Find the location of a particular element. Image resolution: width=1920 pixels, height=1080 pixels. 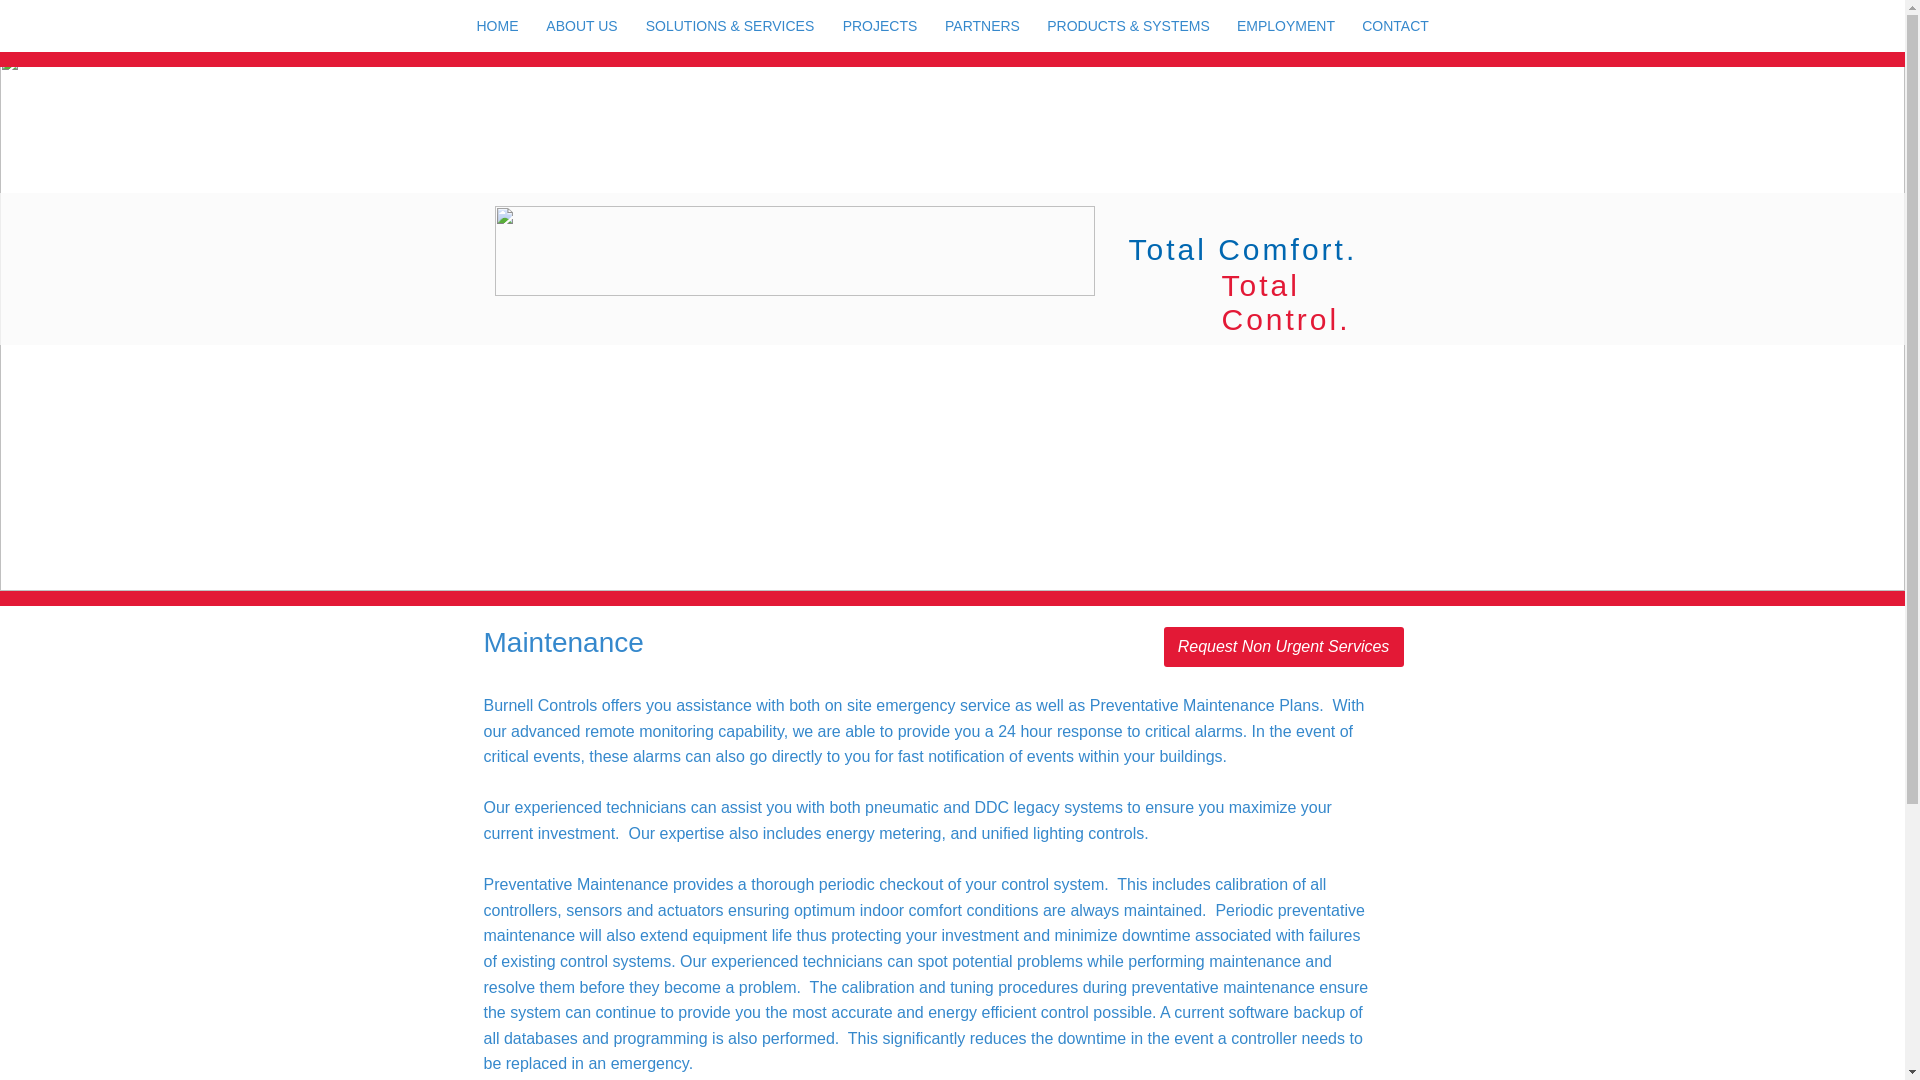

Request Non Urgent Services is located at coordinates (1283, 647).